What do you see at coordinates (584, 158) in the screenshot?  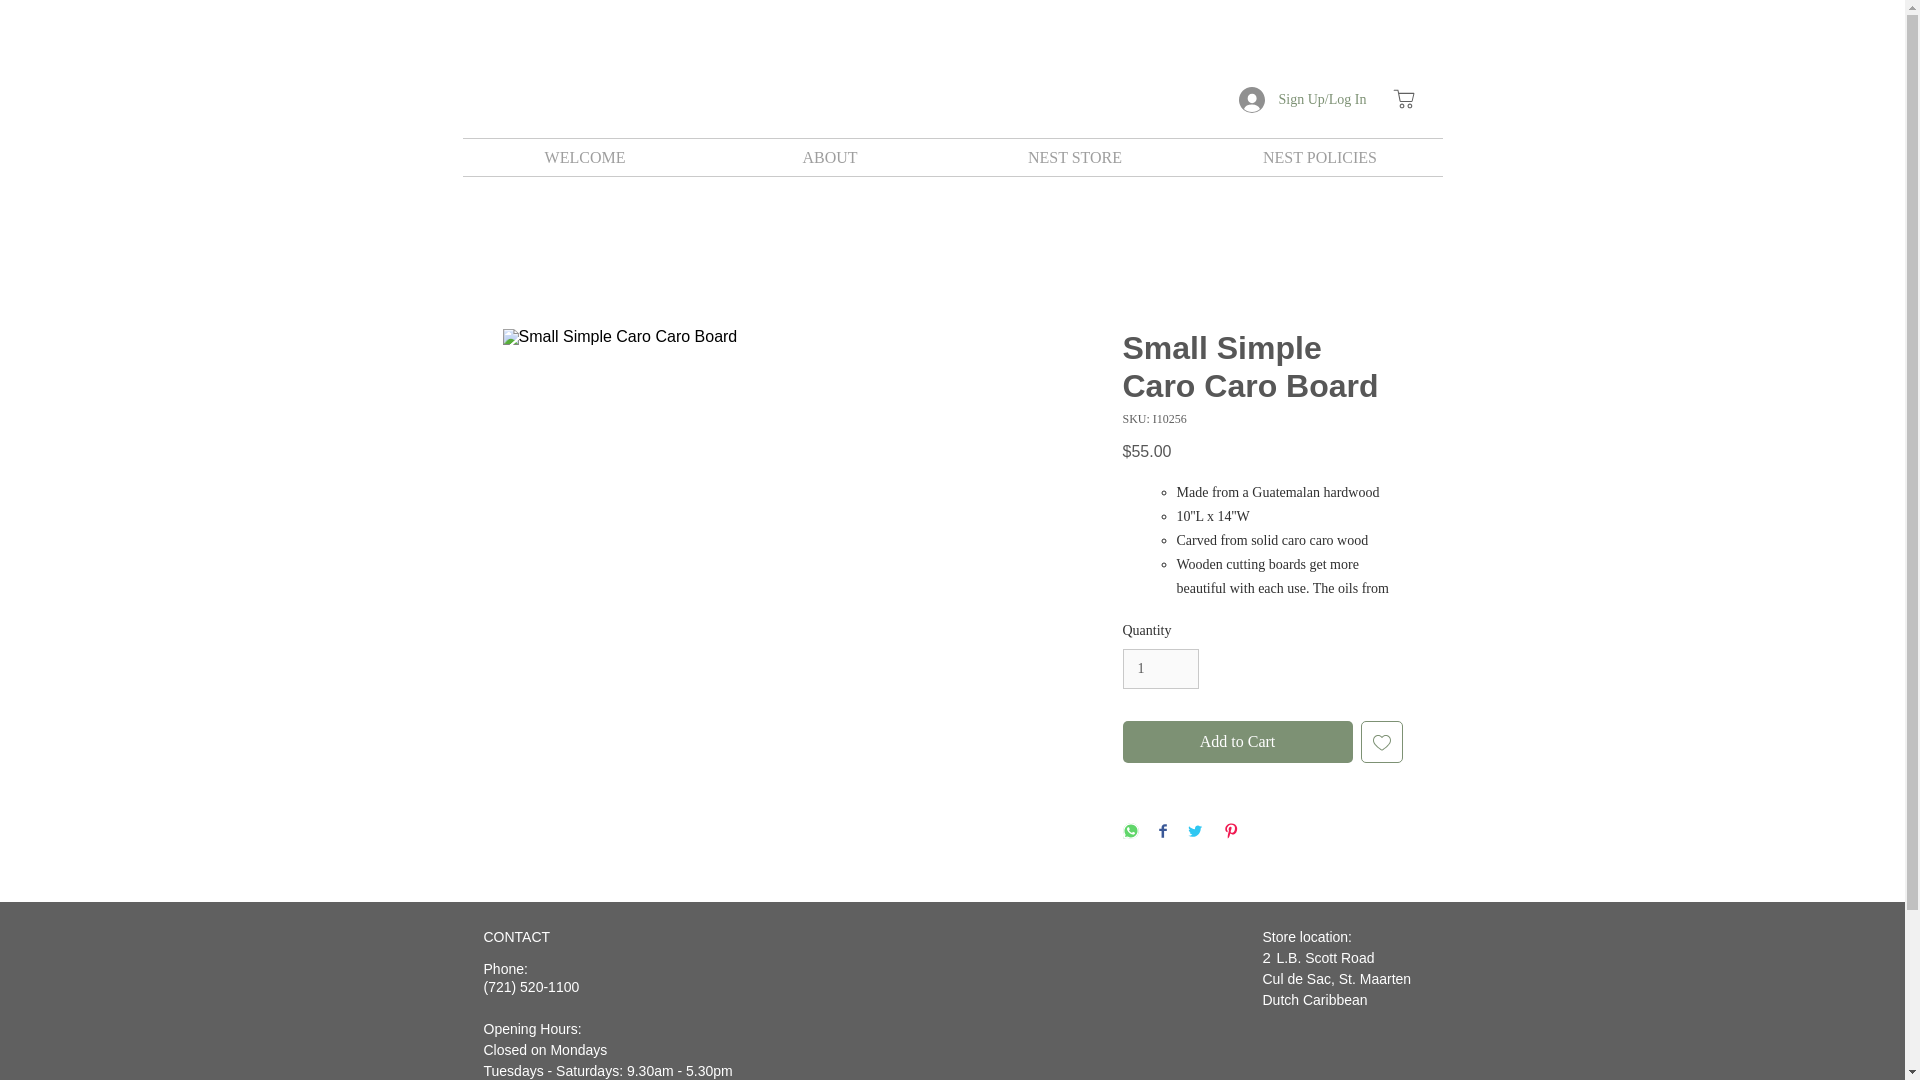 I see `WELCOME` at bounding box center [584, 158].